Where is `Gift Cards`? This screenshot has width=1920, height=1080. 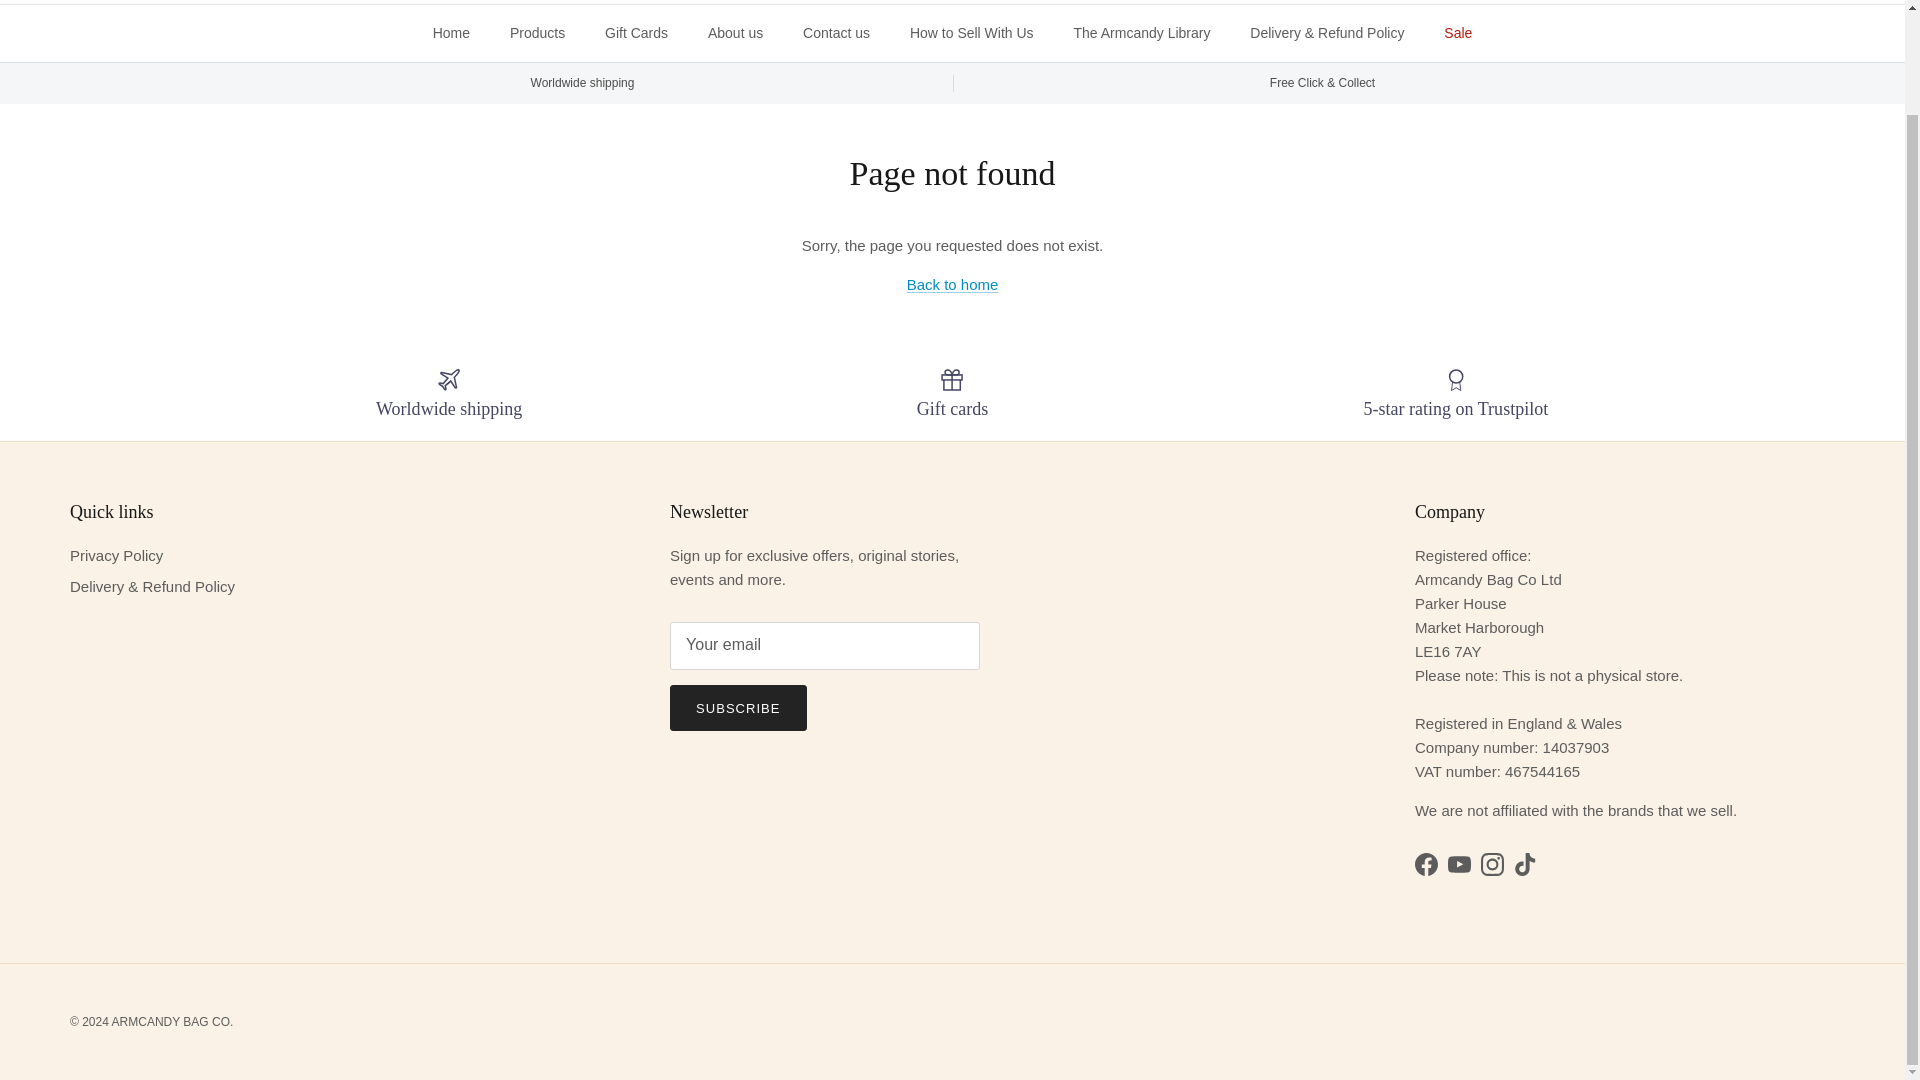
Gift Cards is located at coordinates (636, 33).